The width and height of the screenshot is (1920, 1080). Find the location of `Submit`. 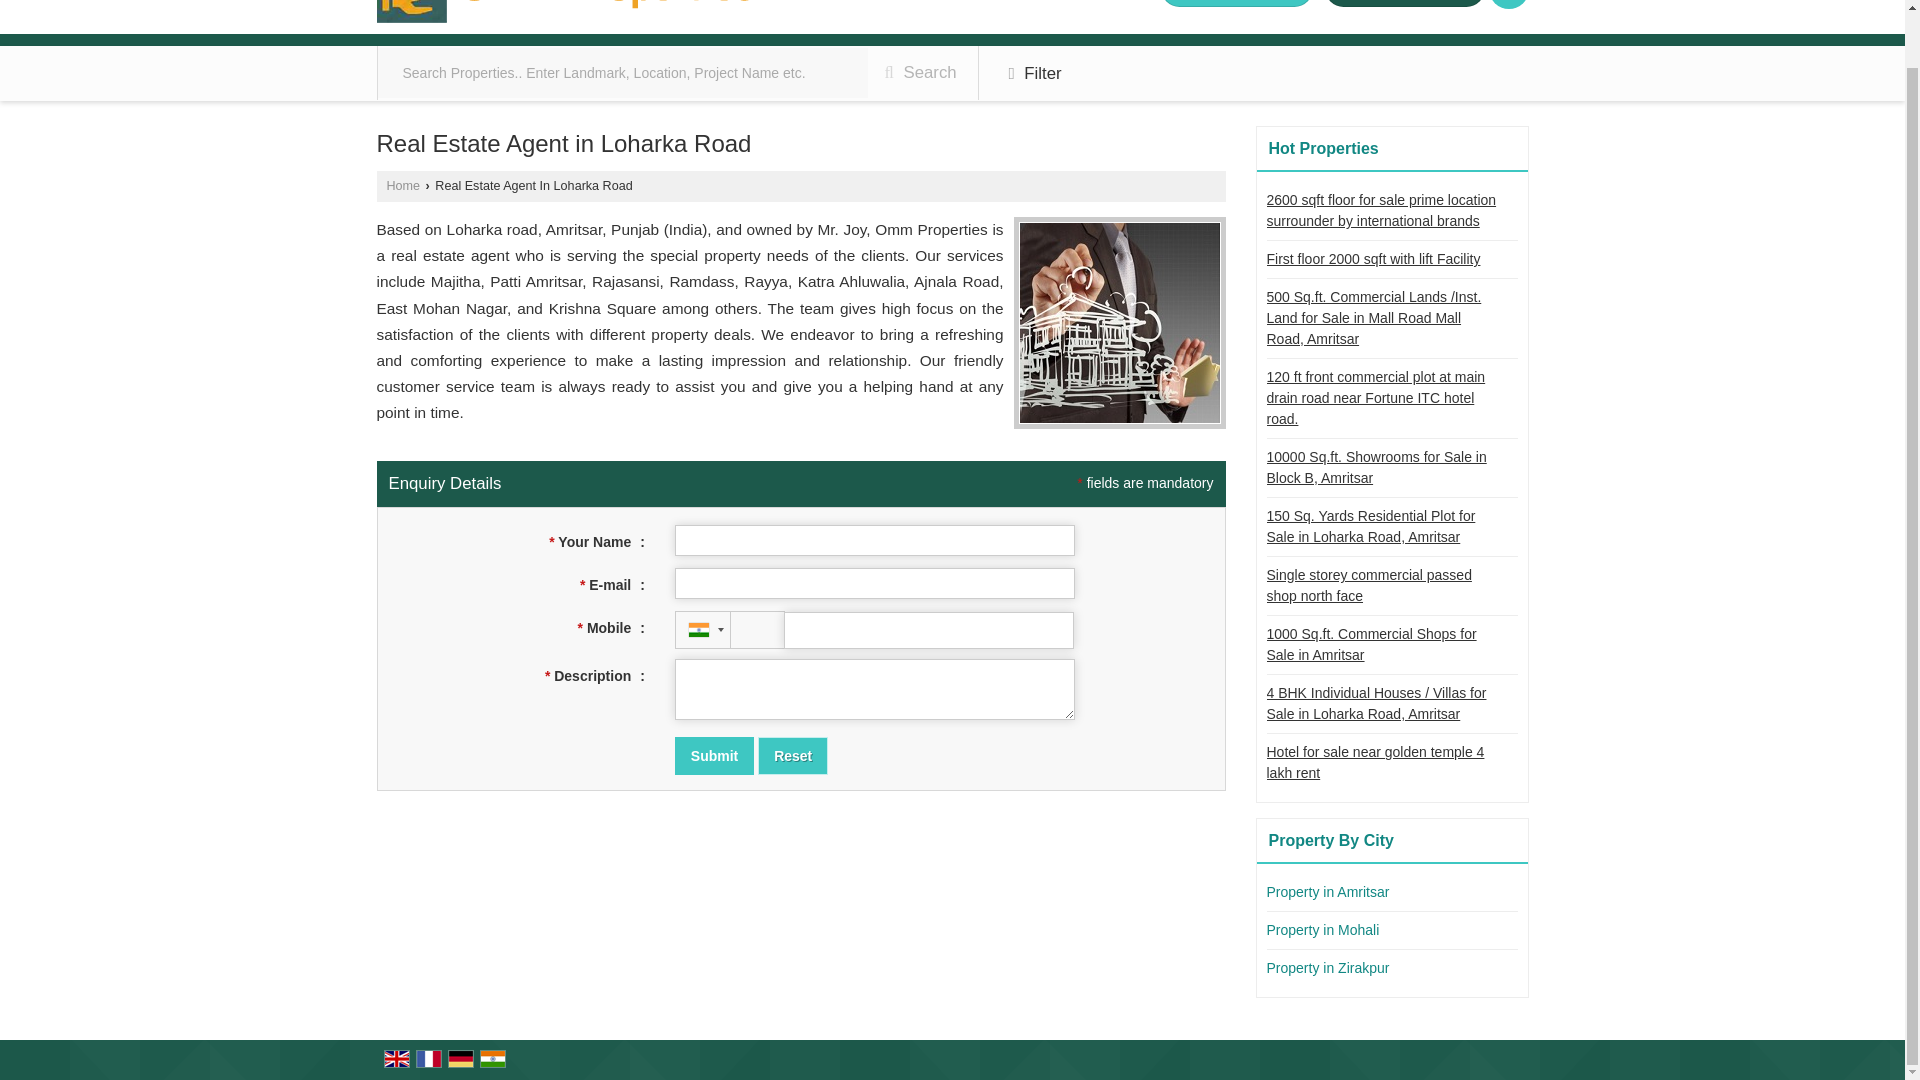

Submit is located at coordinates (714, 756).